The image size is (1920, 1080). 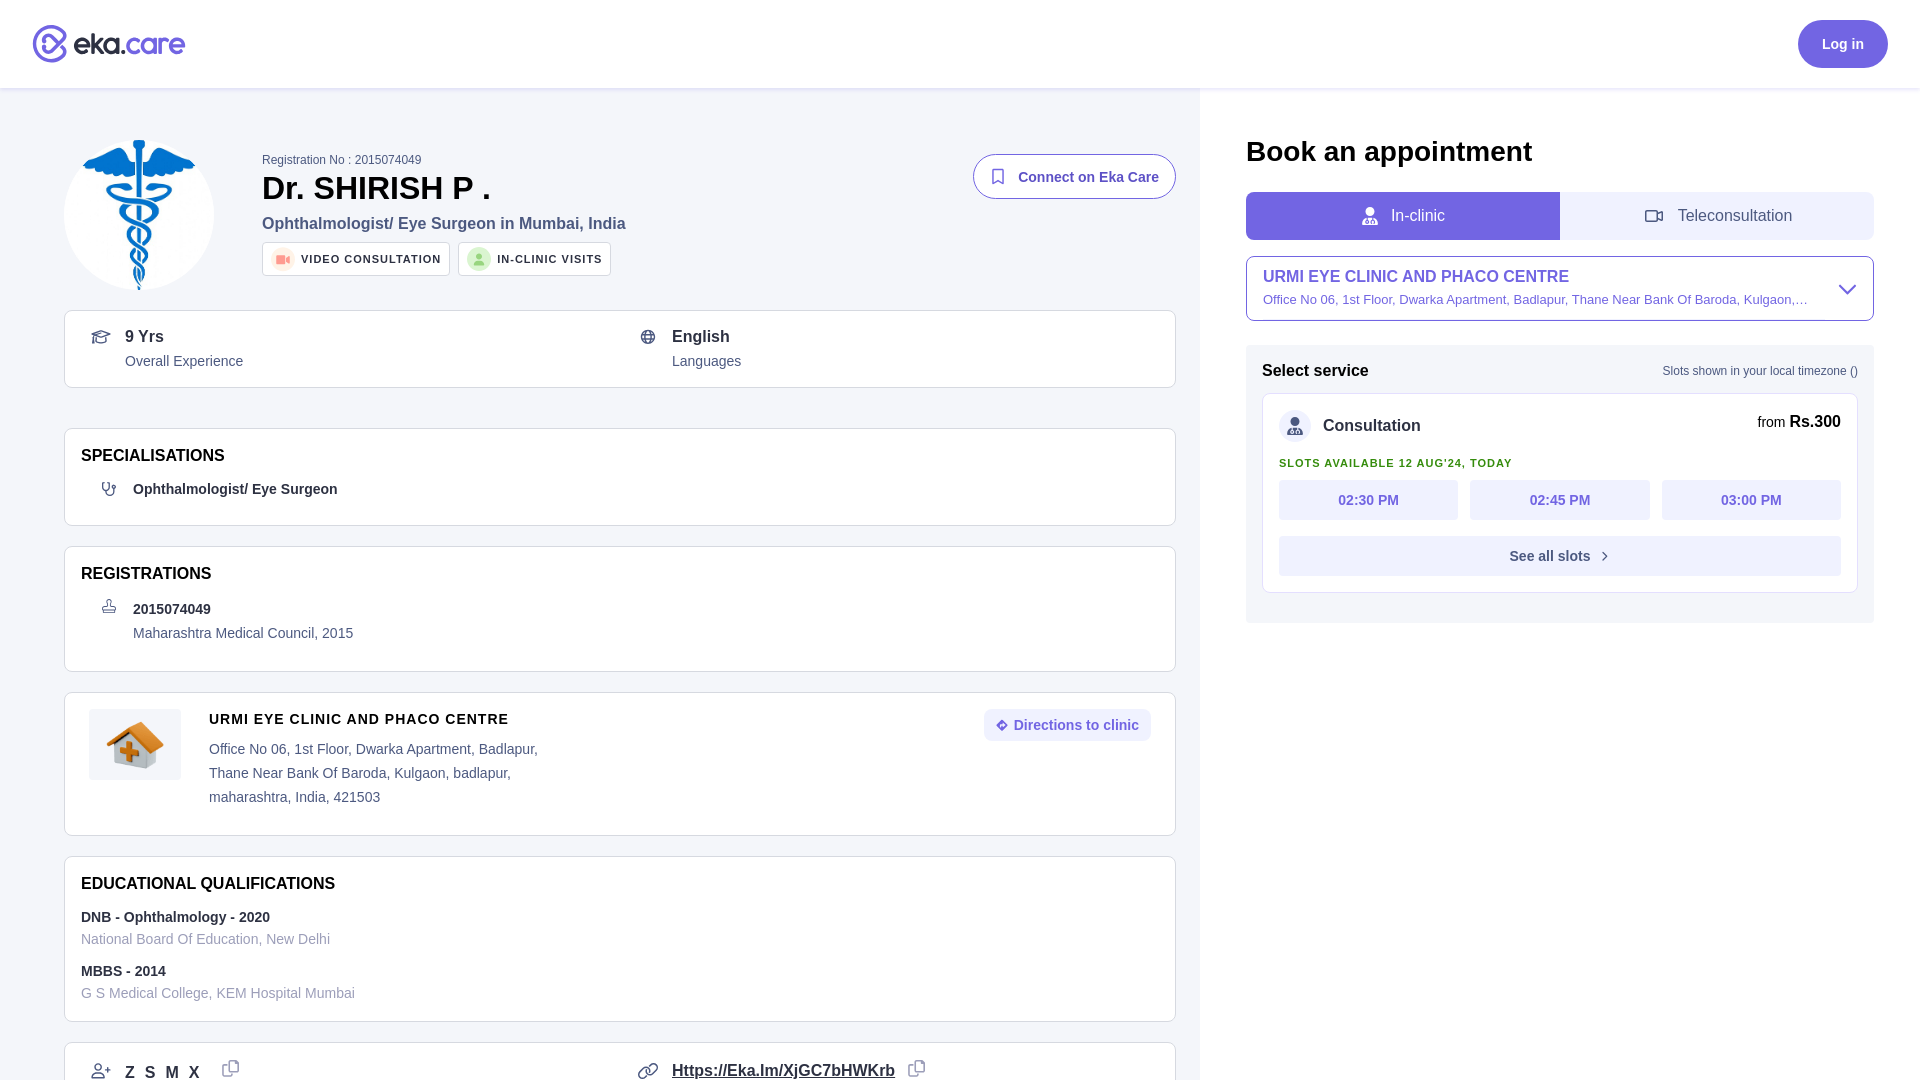 What do you see at coordinates (1066, 724) in the screenshot?
I see `02:30 PM` at bounding box center [1066, 724].